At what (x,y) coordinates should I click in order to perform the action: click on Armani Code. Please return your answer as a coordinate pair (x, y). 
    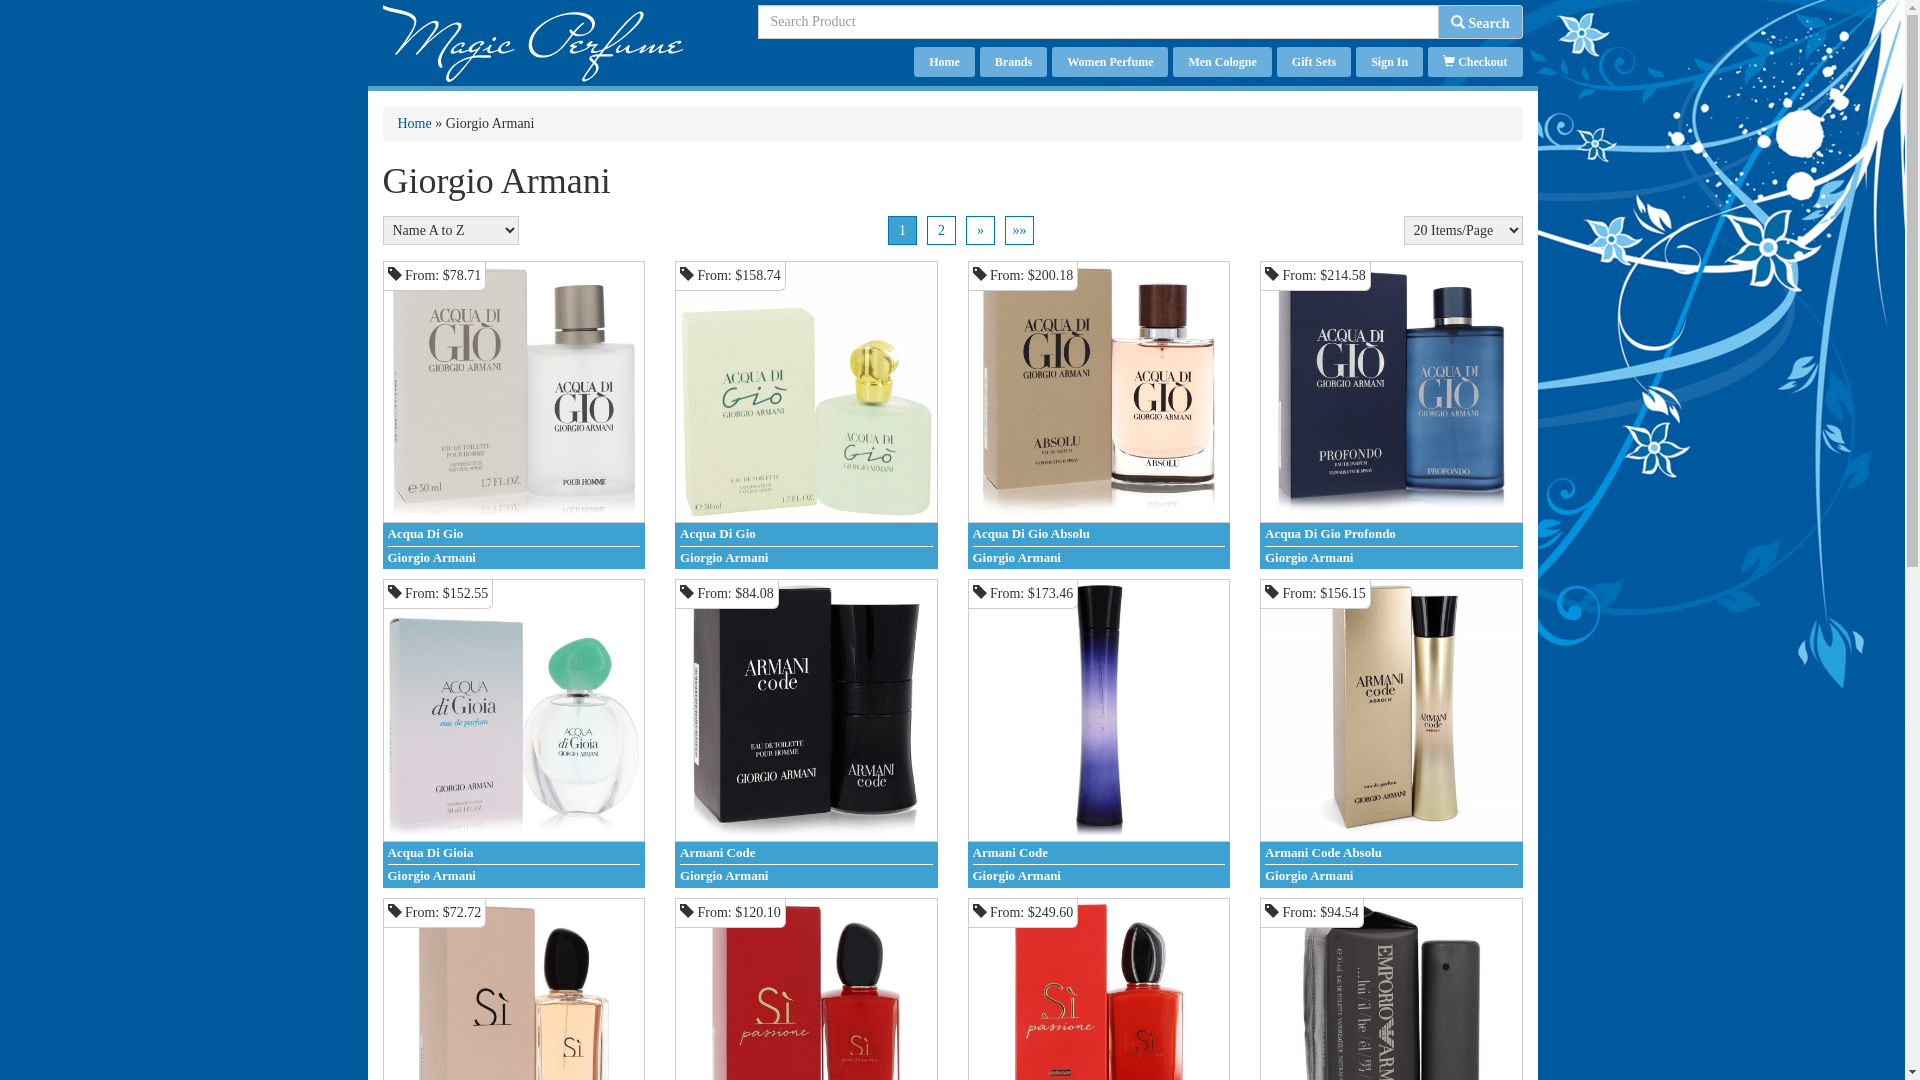
    Looking at the image, I should click on (806, 854).